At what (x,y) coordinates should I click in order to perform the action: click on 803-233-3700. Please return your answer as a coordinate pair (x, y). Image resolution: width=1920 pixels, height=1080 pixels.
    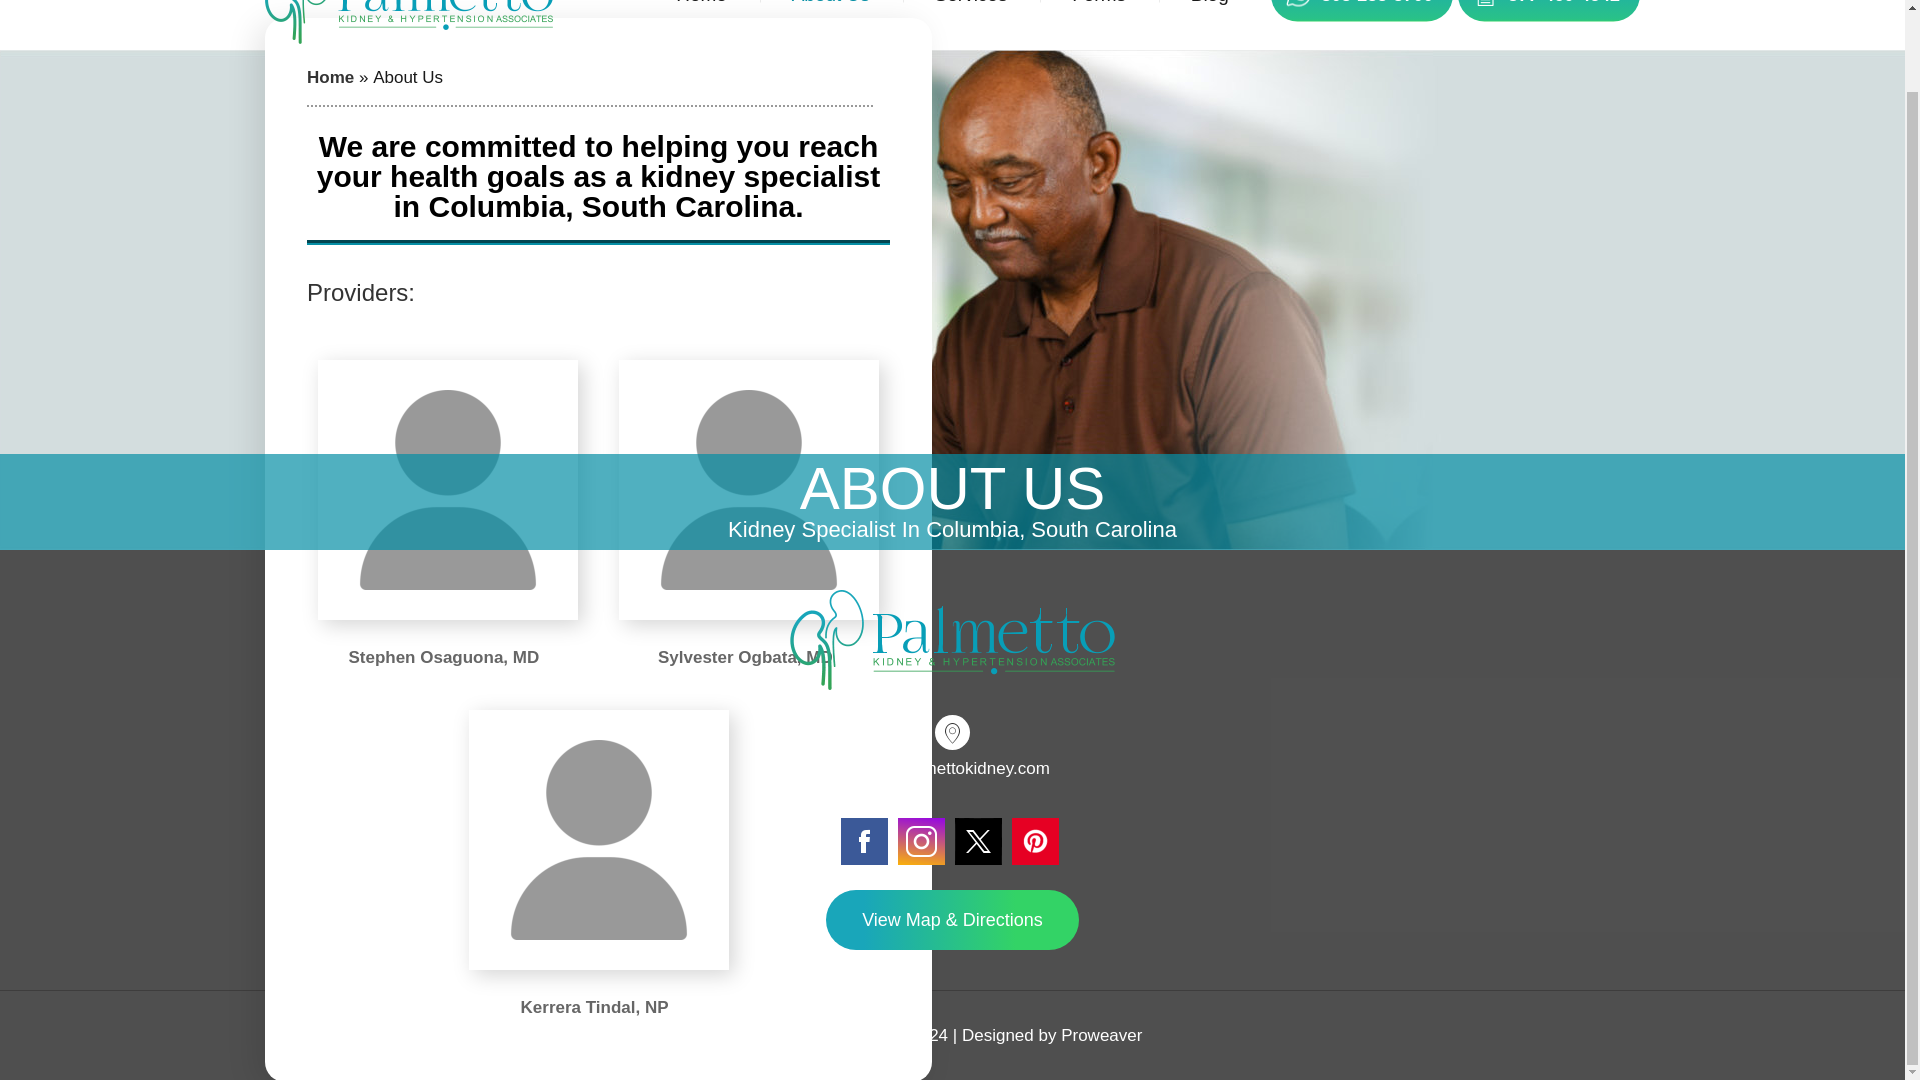
    Looking at the image, I should click on (1376, 2).